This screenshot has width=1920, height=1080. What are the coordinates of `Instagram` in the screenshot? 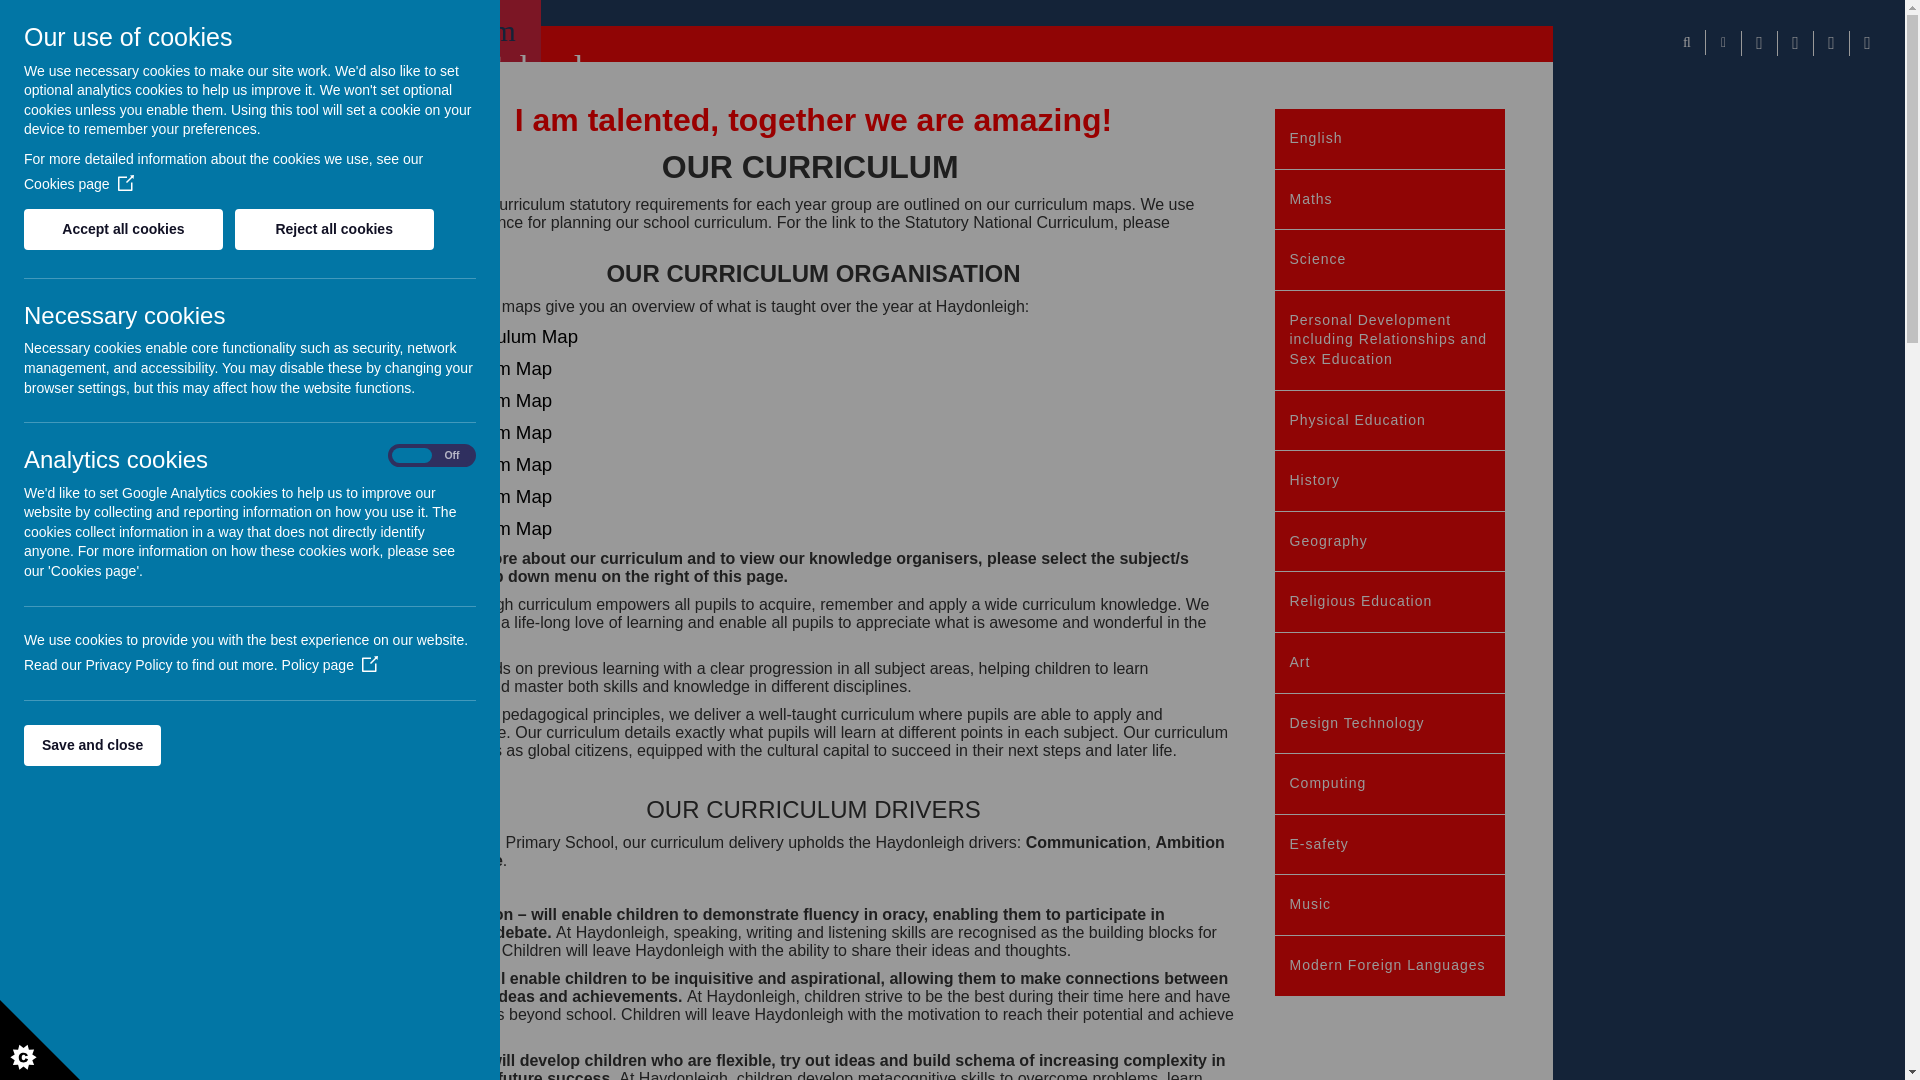 It's located at (1794, 43).